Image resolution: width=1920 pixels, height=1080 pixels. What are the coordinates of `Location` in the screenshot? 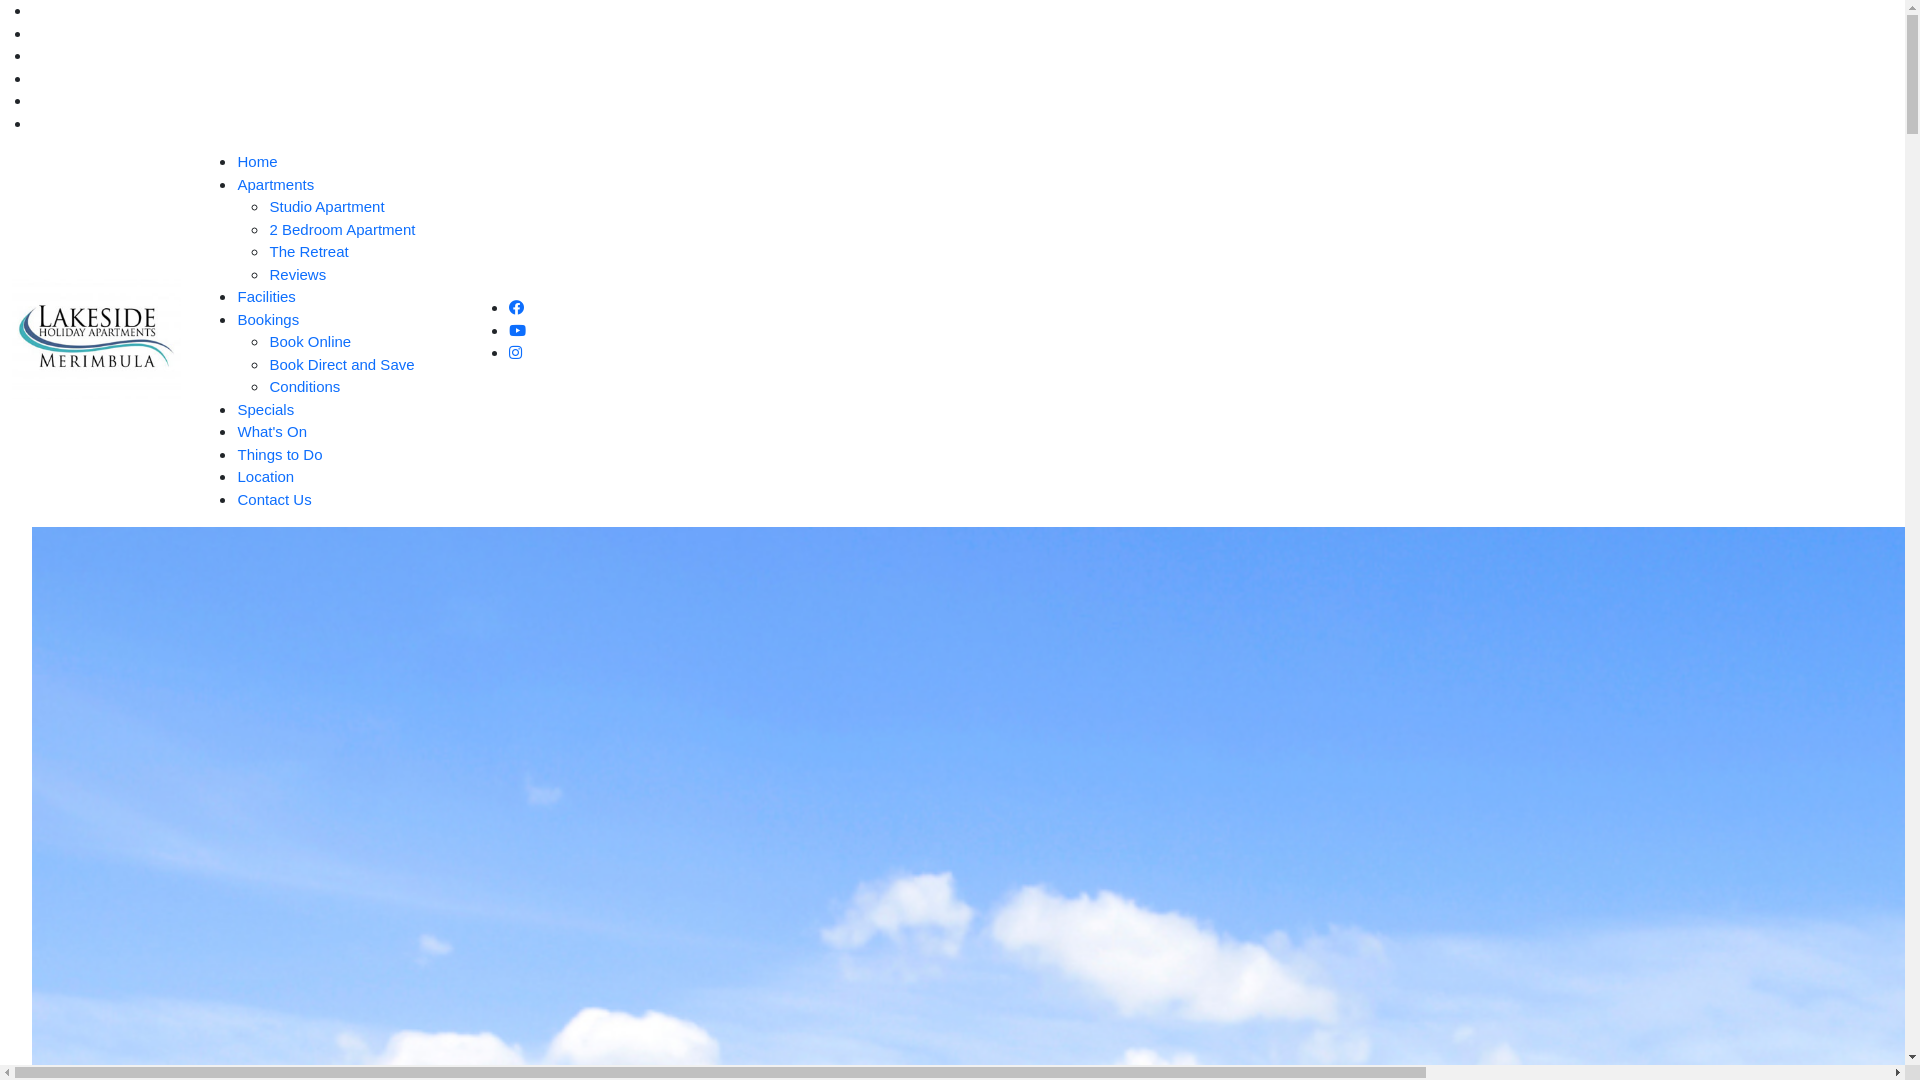 It's located at (266, 476).